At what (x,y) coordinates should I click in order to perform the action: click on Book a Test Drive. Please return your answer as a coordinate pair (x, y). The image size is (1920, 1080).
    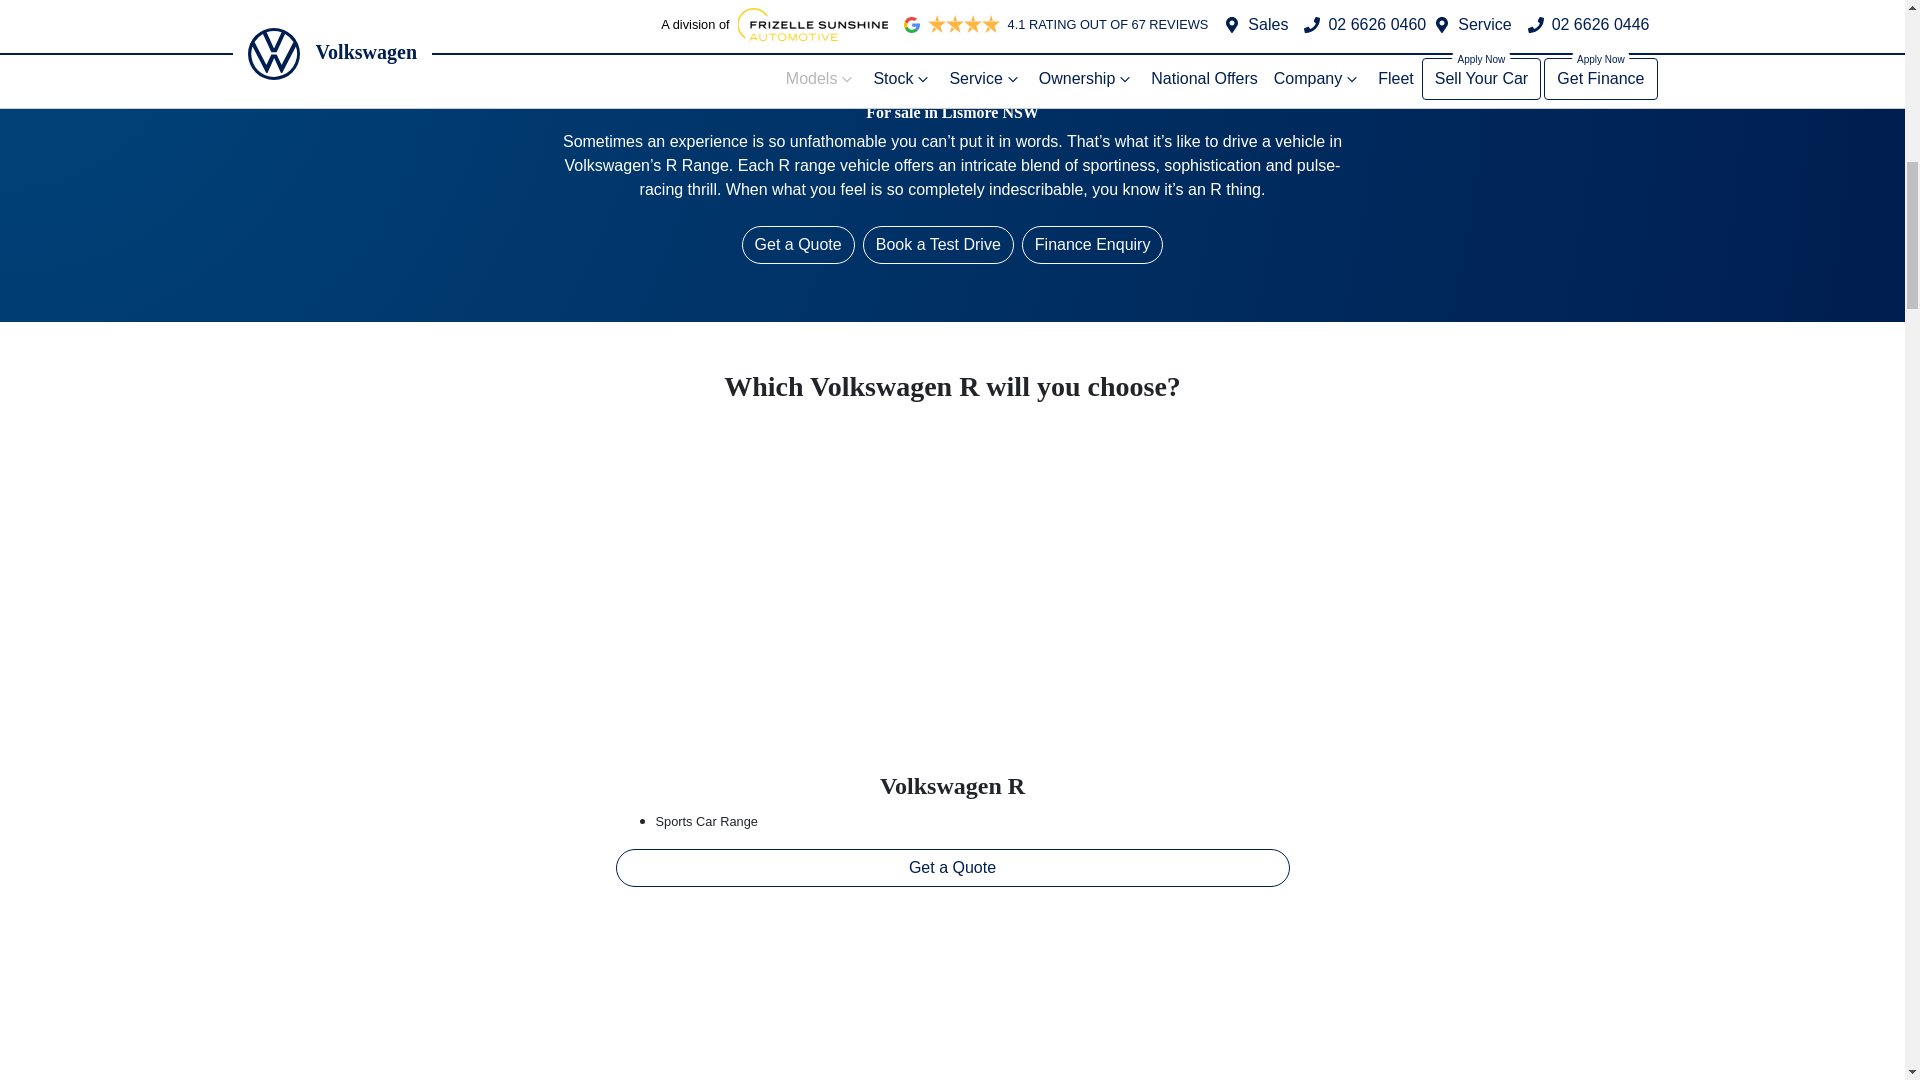
    Looking at the image, I should click on (938, 244).